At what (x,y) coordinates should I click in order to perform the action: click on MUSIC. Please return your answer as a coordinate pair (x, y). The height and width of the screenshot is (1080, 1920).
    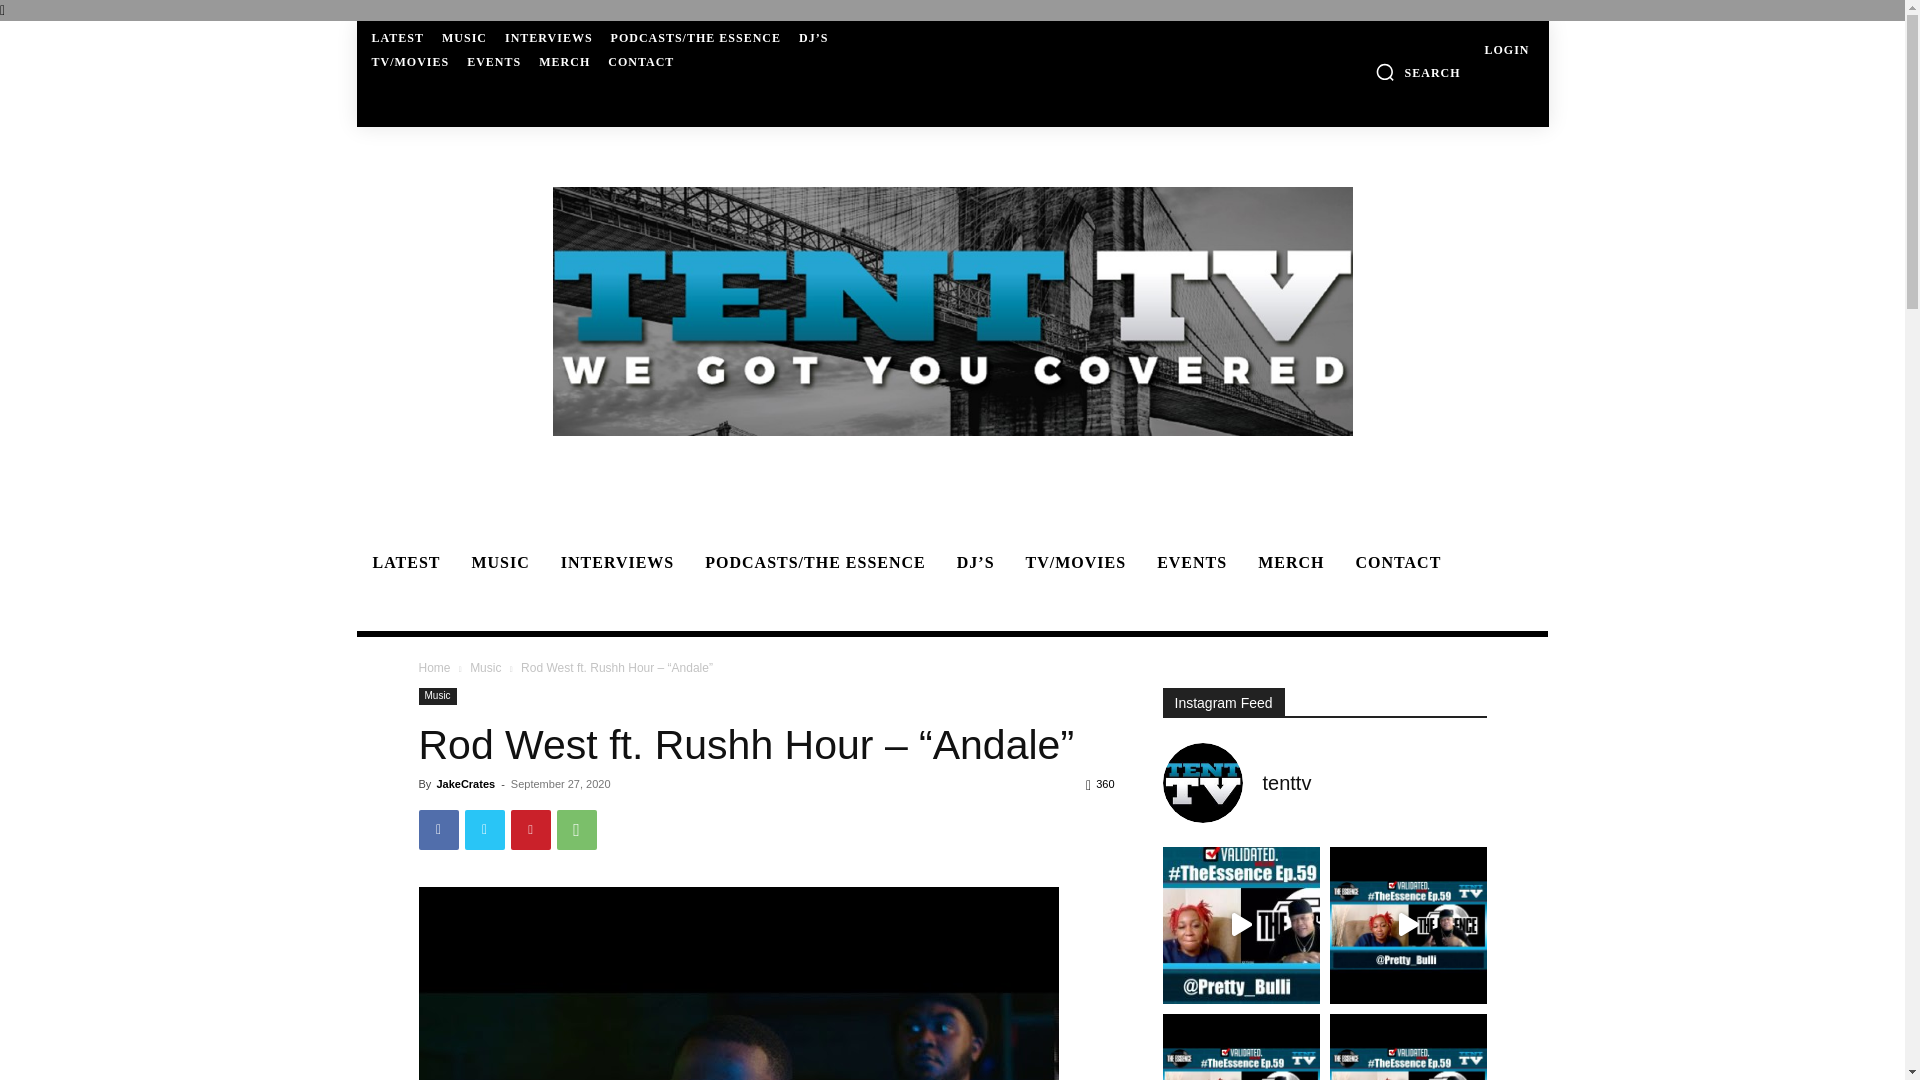
    Looking at the image, I should click on (497, 563).